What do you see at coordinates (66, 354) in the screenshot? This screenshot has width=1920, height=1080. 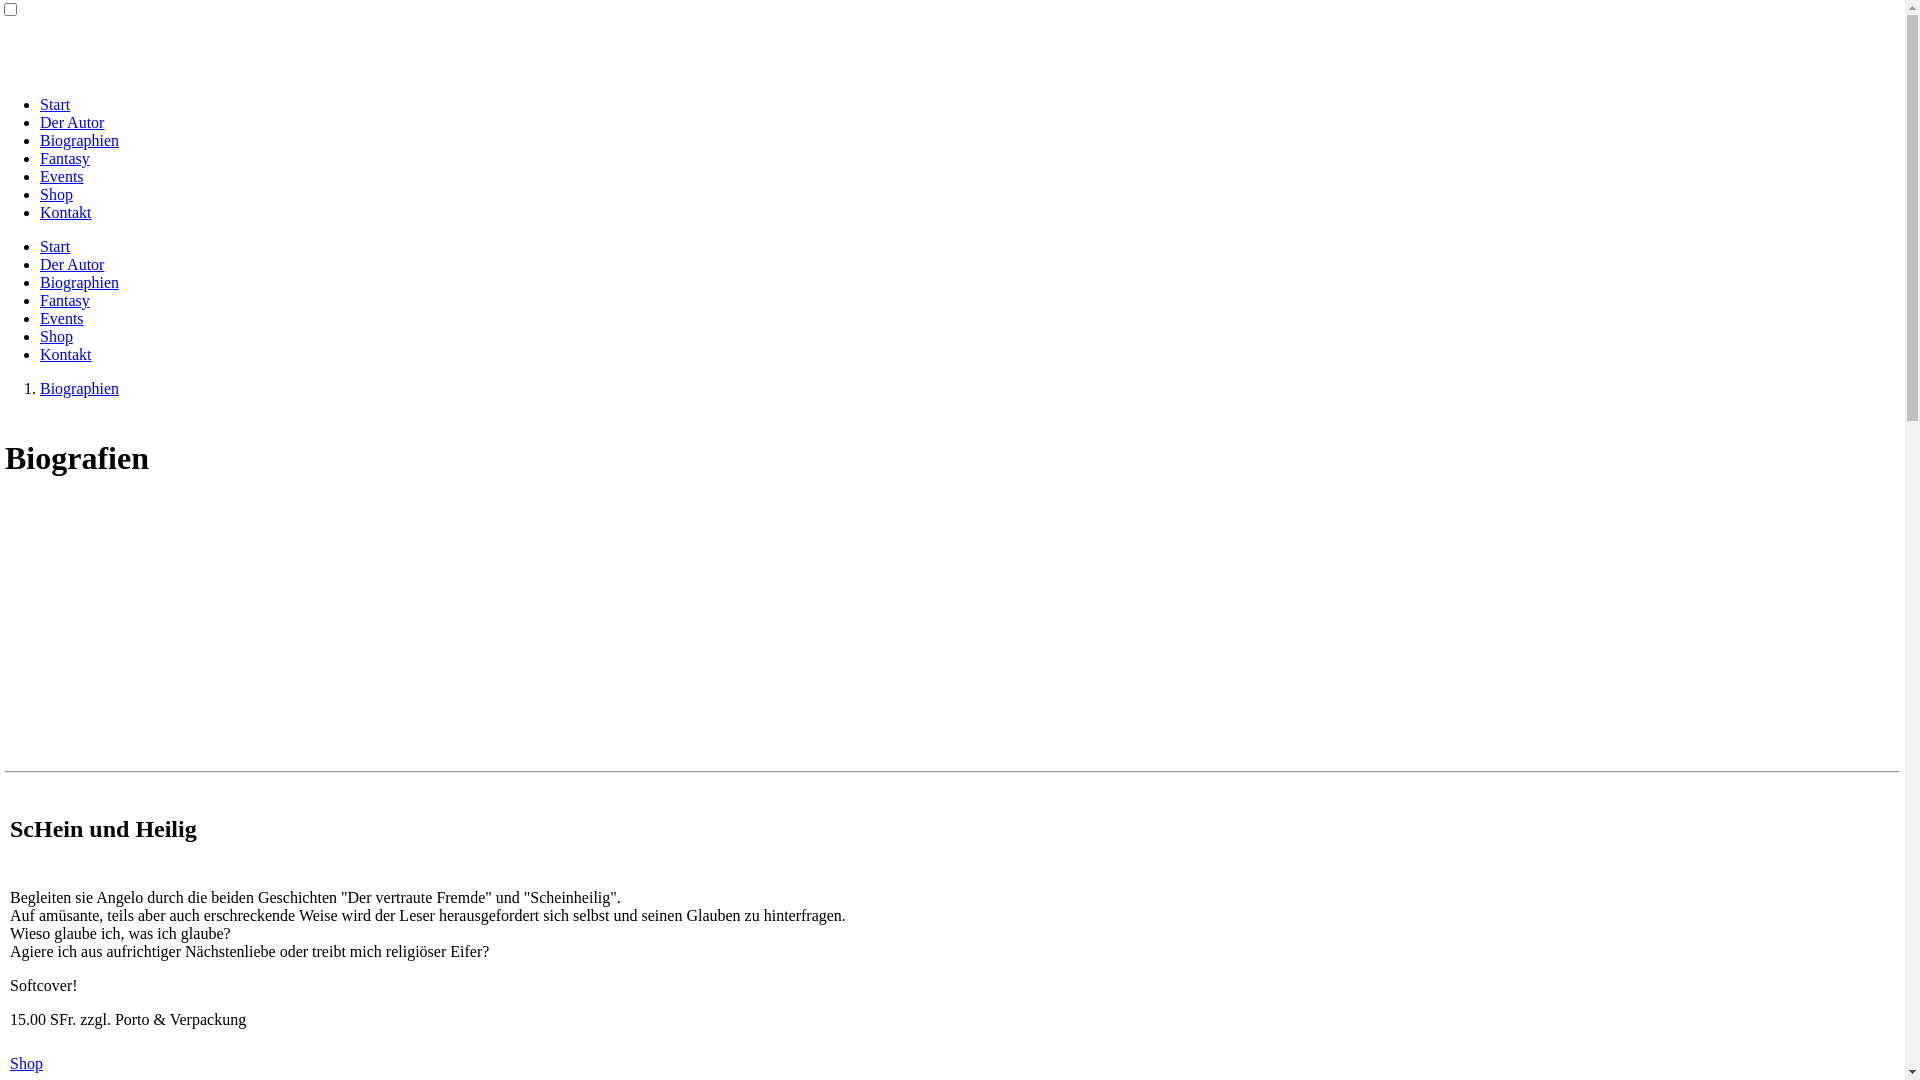 I see `Kontakt` at bounding box center [66, 354].